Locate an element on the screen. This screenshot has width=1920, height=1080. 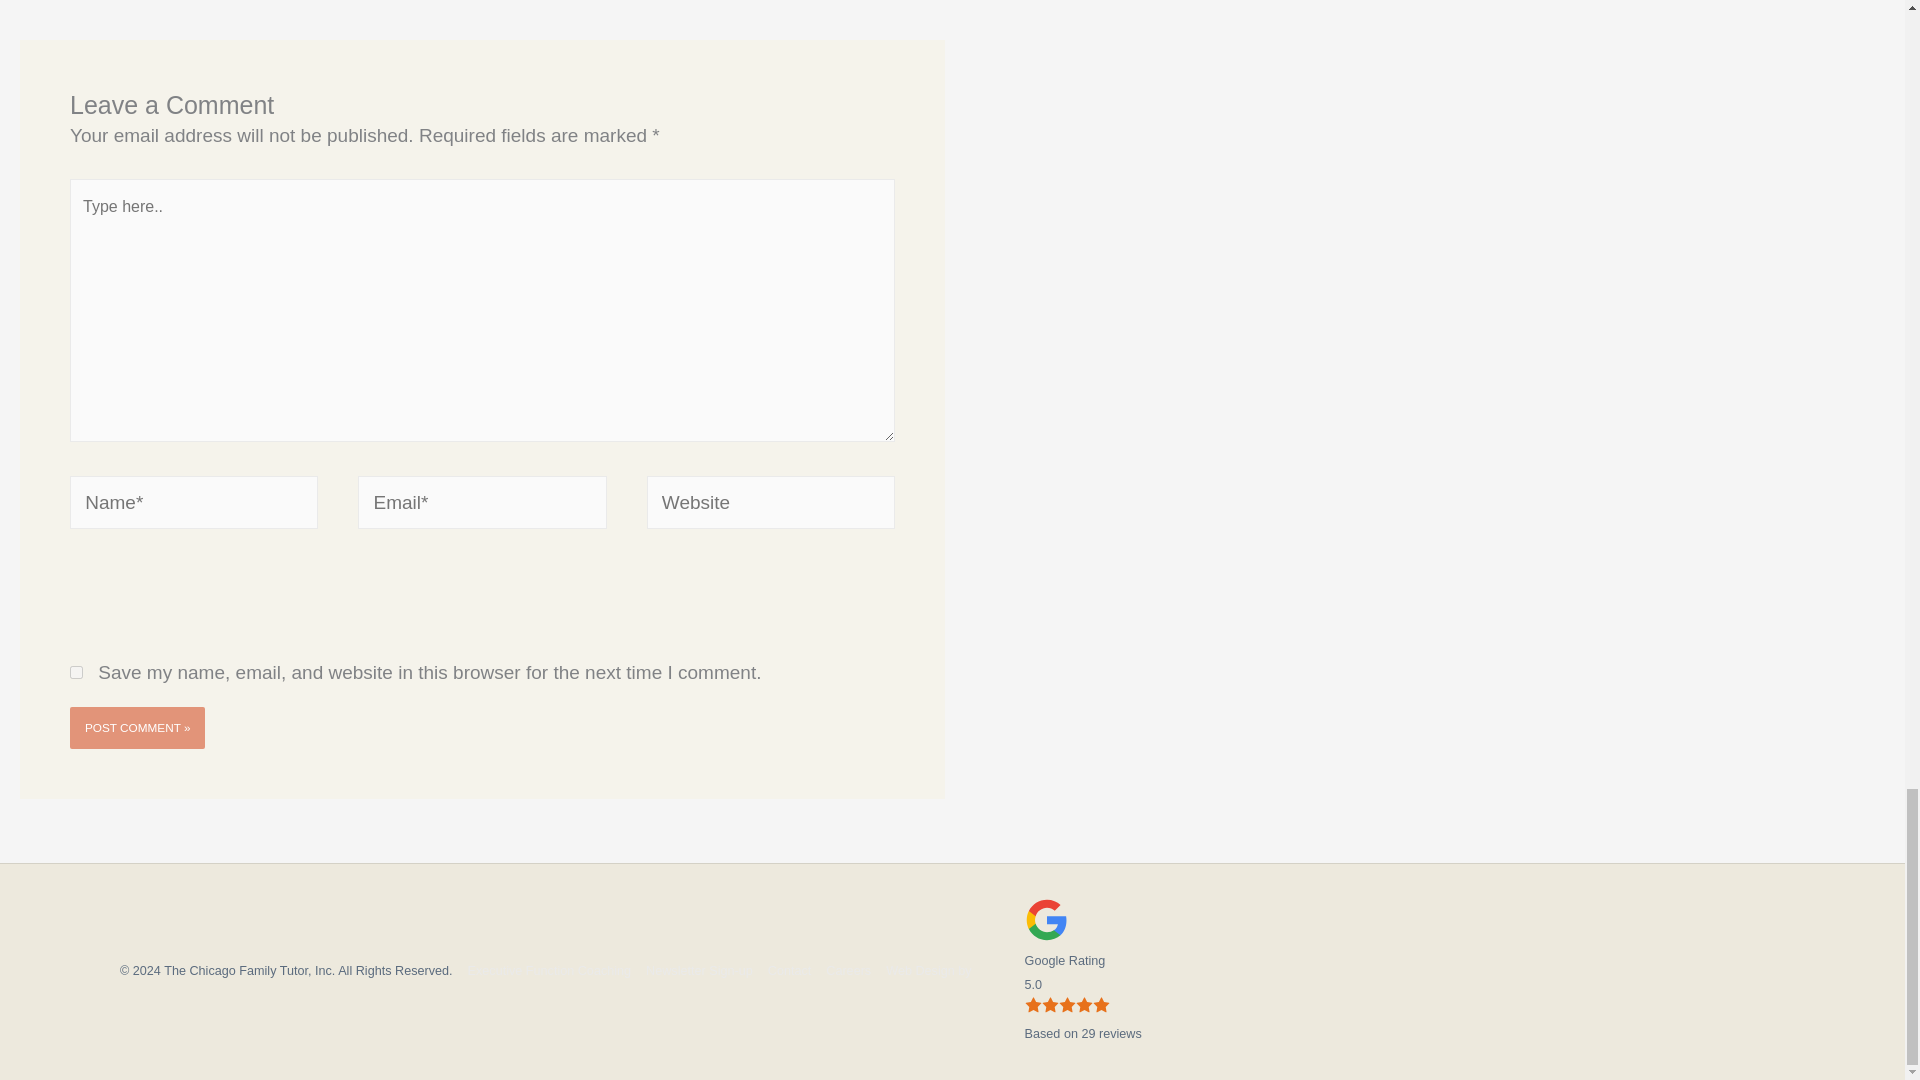
yes is located at coordinates (76, 672).